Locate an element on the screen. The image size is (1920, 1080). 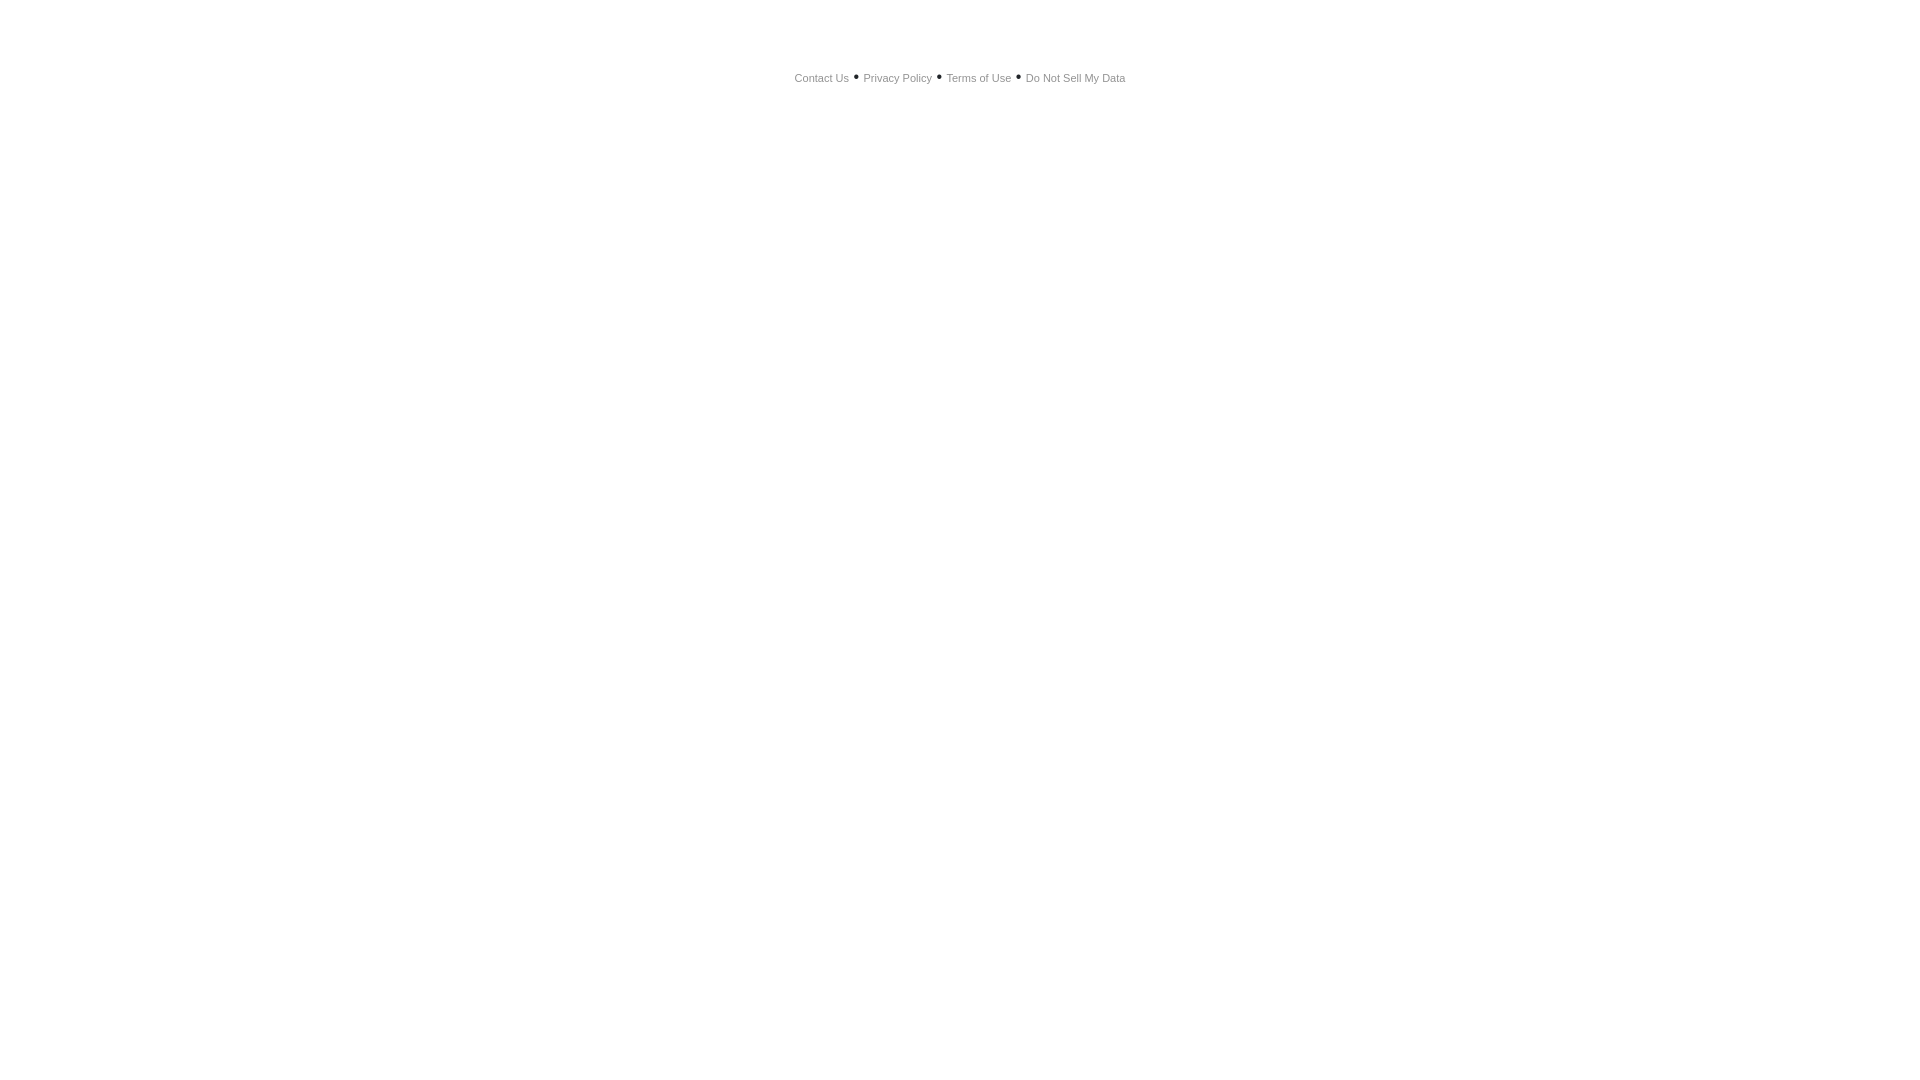
Privacy Policy is located at coordinates (898, 78).